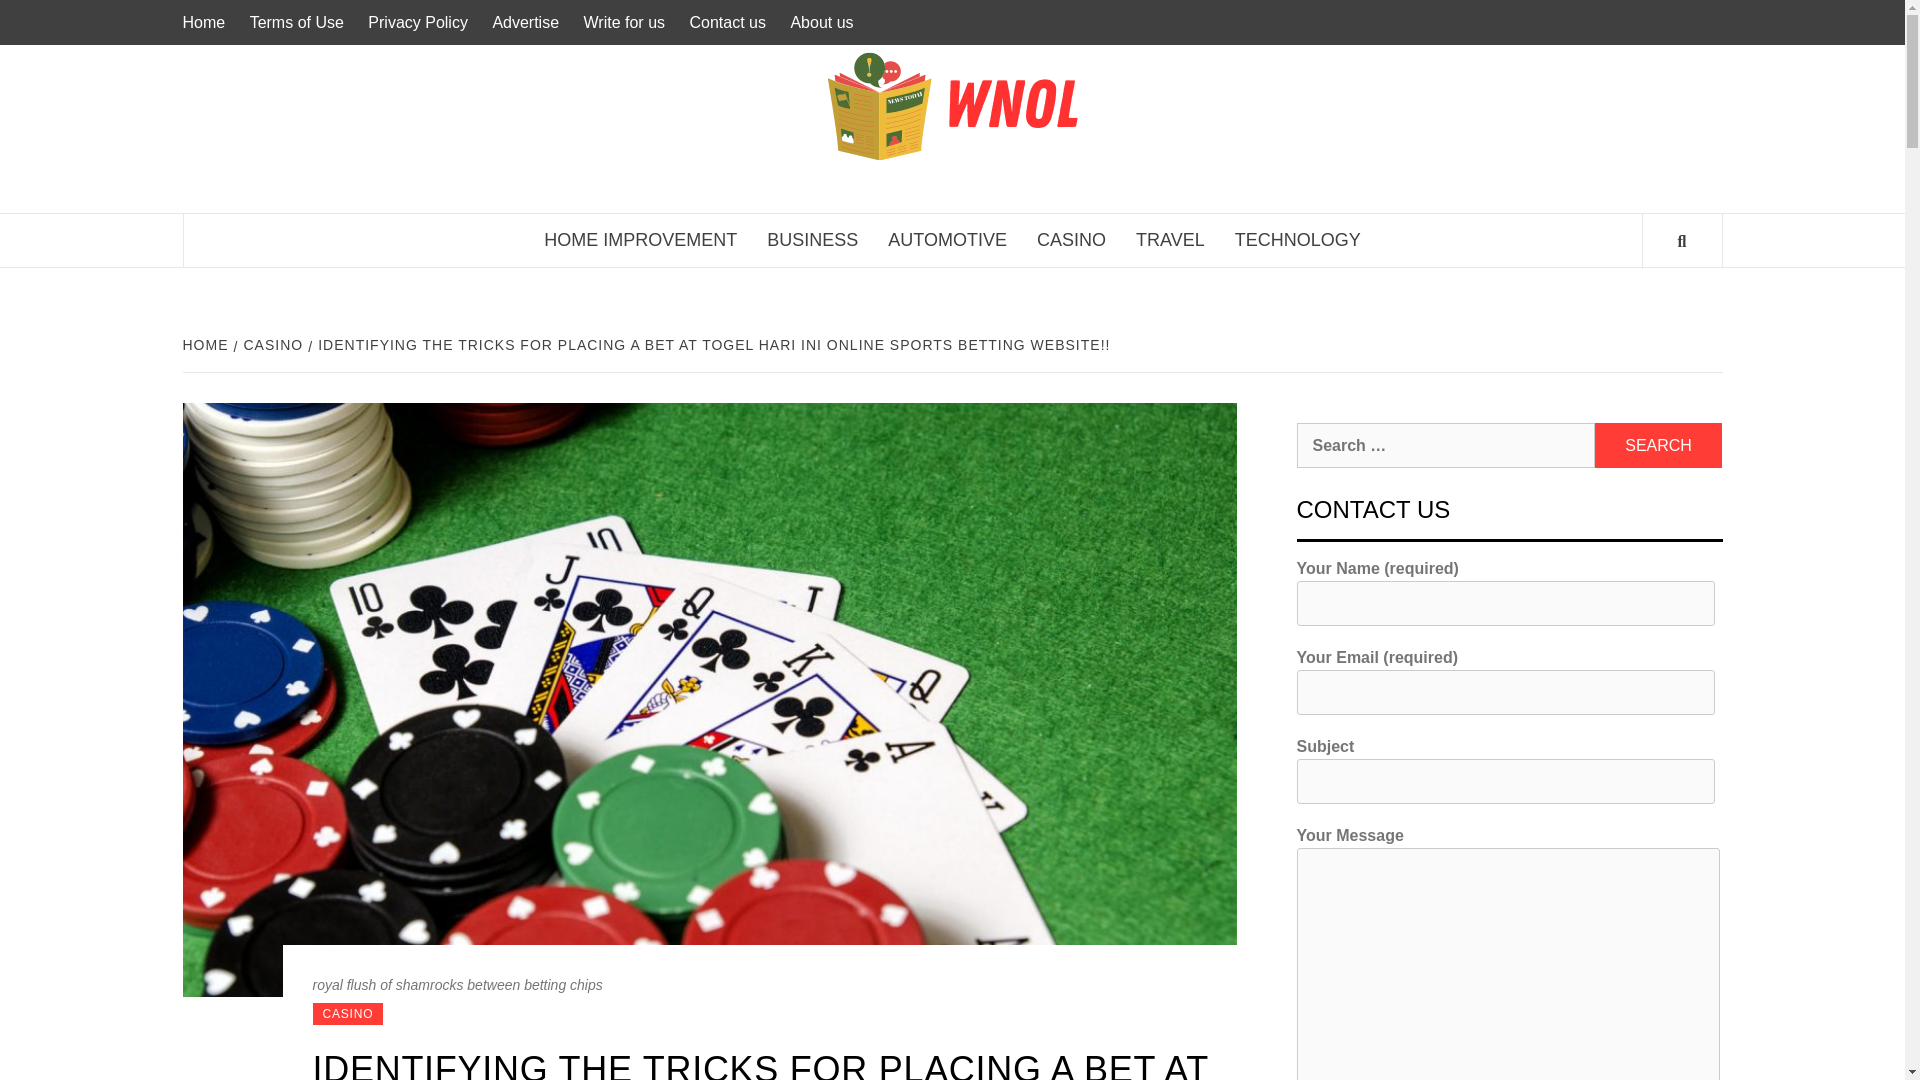 The image size is (1920, 1080). What do you see at coordinates (207, 344) in the screenshot?
I see `HOME` at bounding box center [207, 344].